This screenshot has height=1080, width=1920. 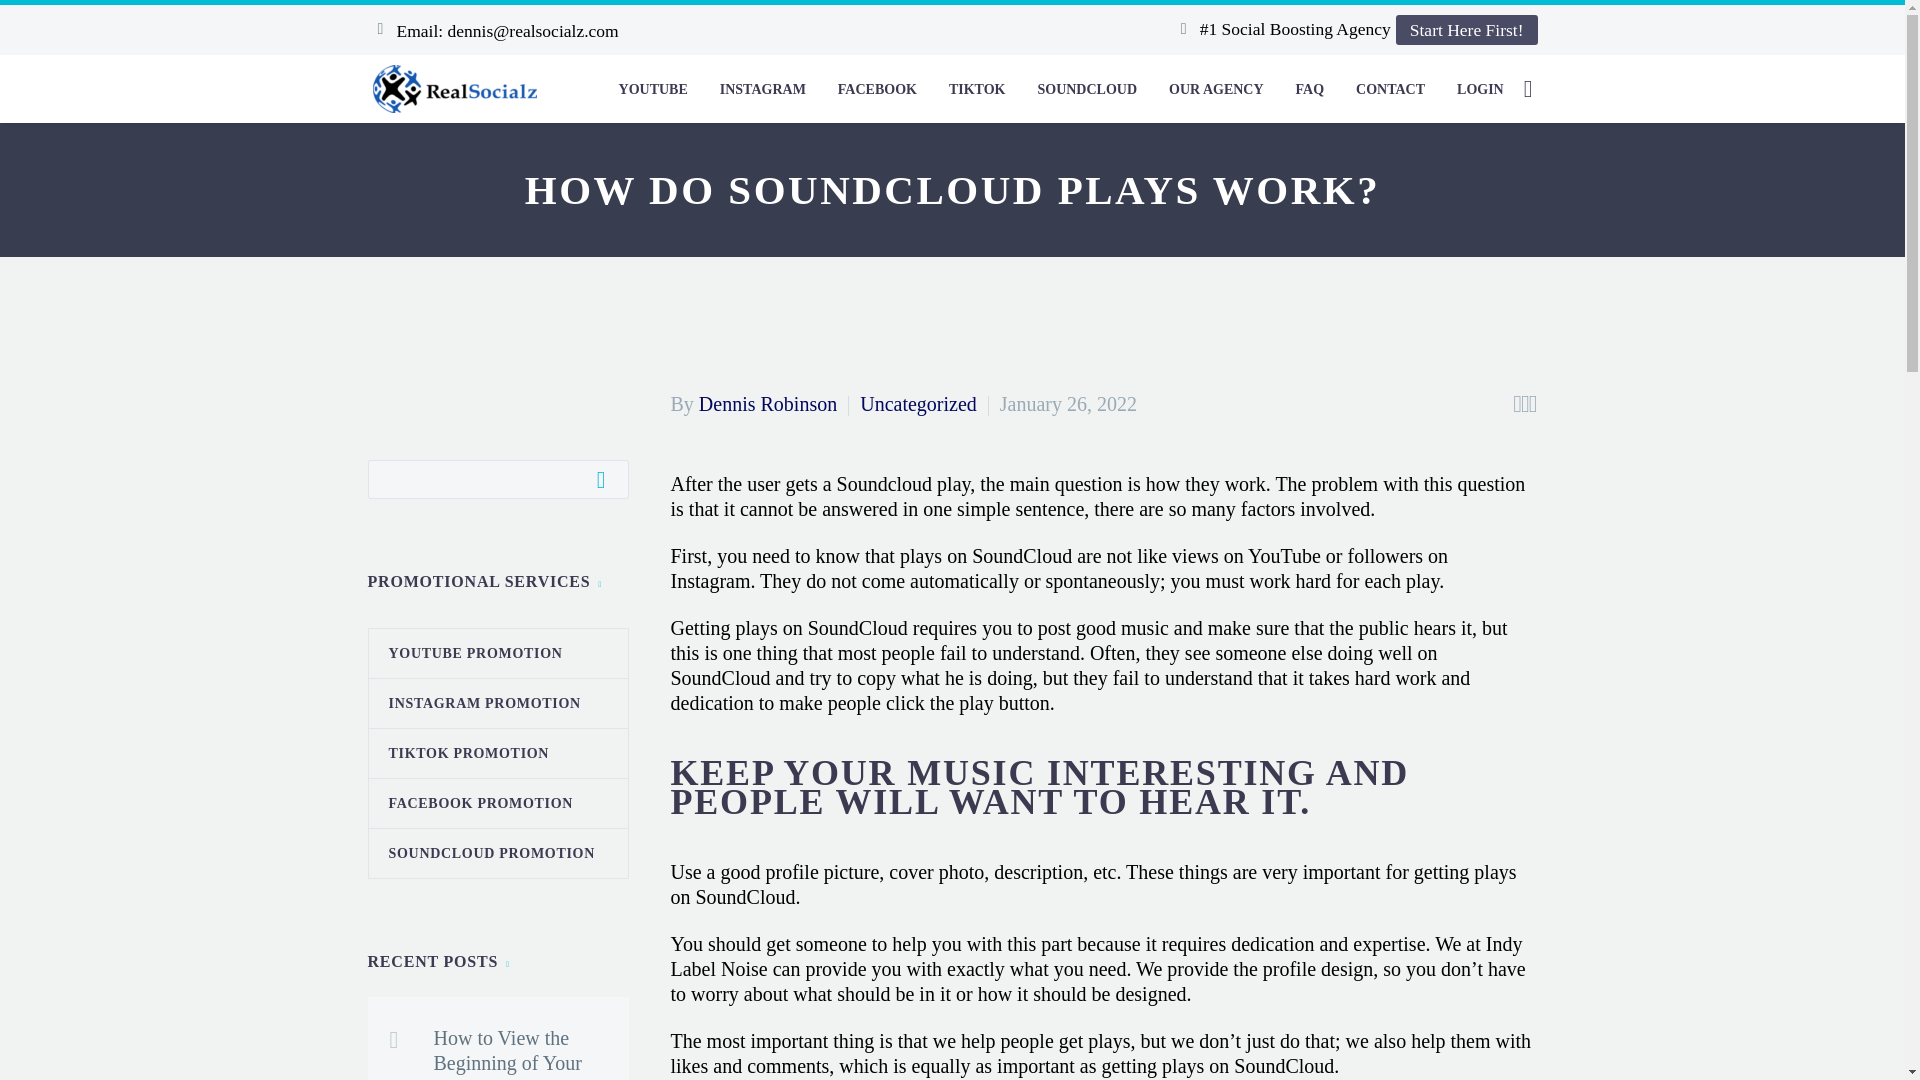 I want to click on TIKTOK, so click(x=977, y=88).